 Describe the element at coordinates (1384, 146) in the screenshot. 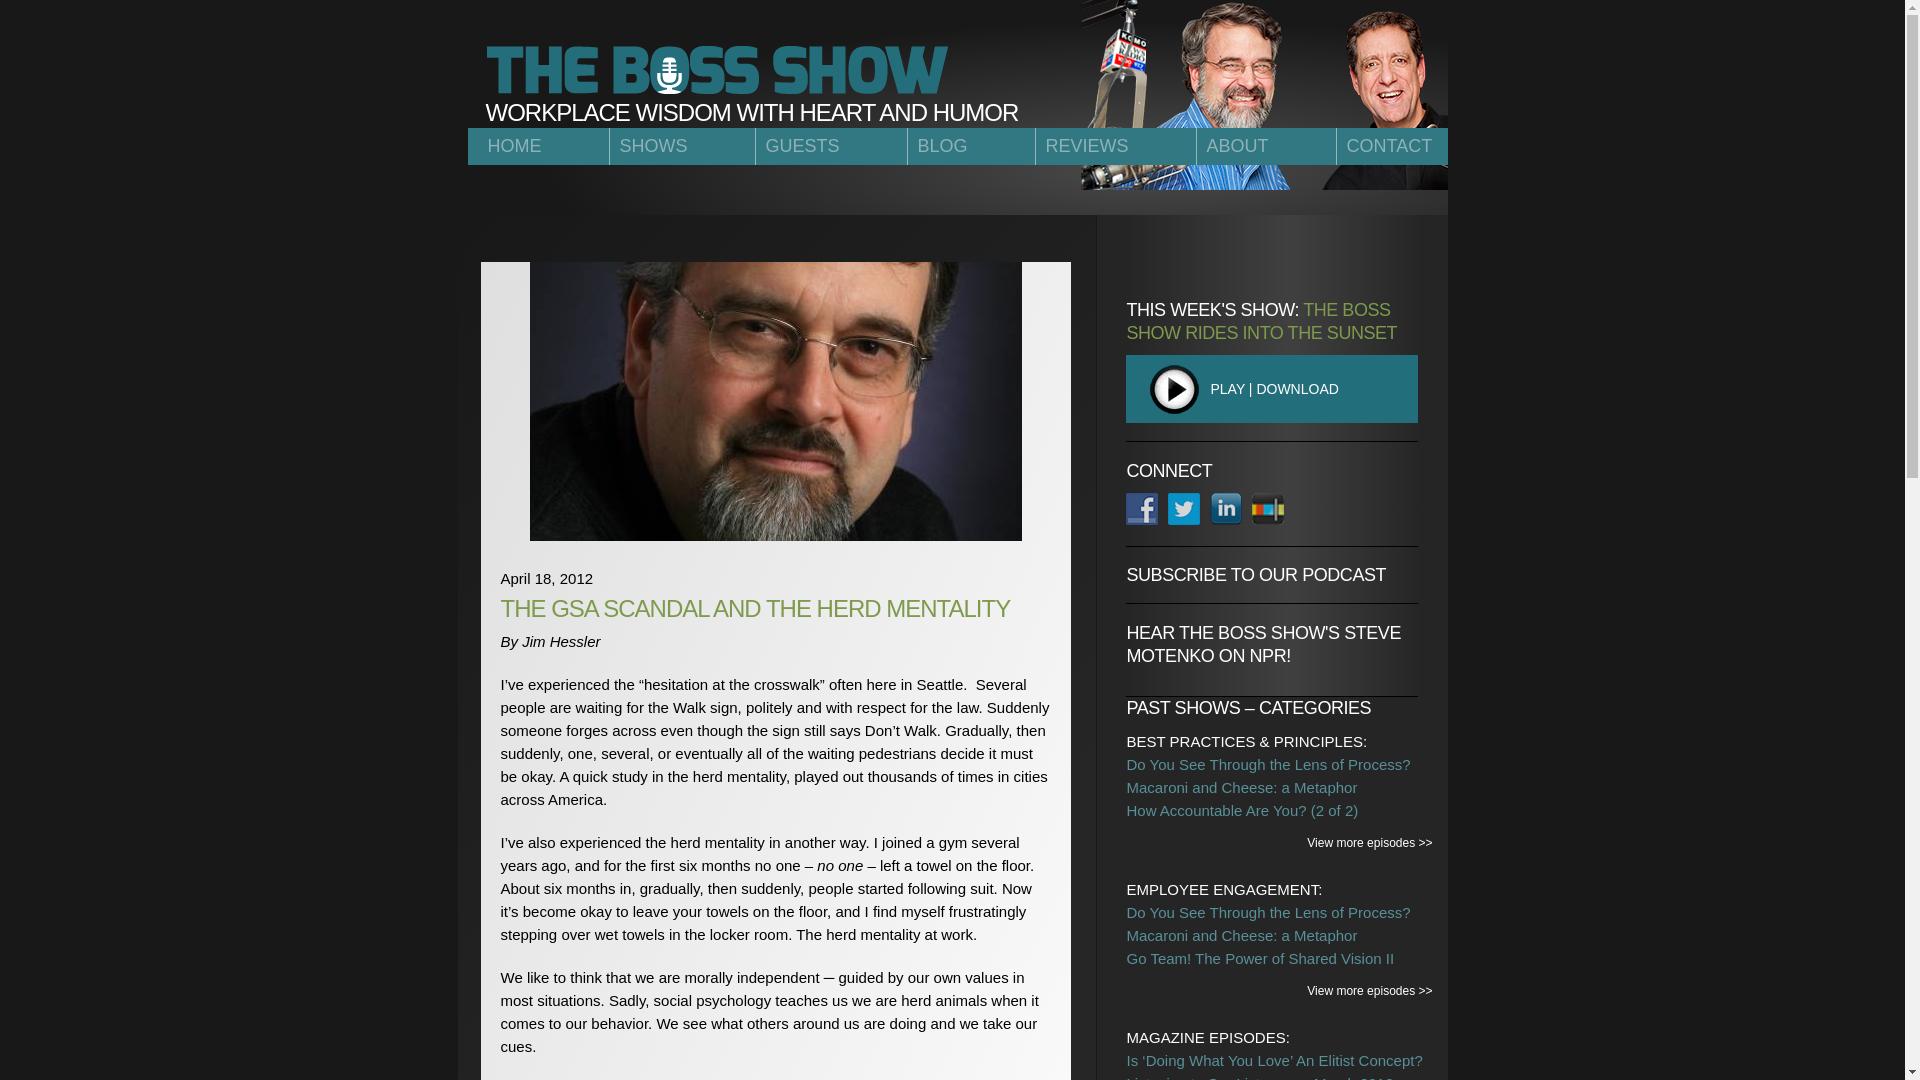

I see `CONTACT` at that location.